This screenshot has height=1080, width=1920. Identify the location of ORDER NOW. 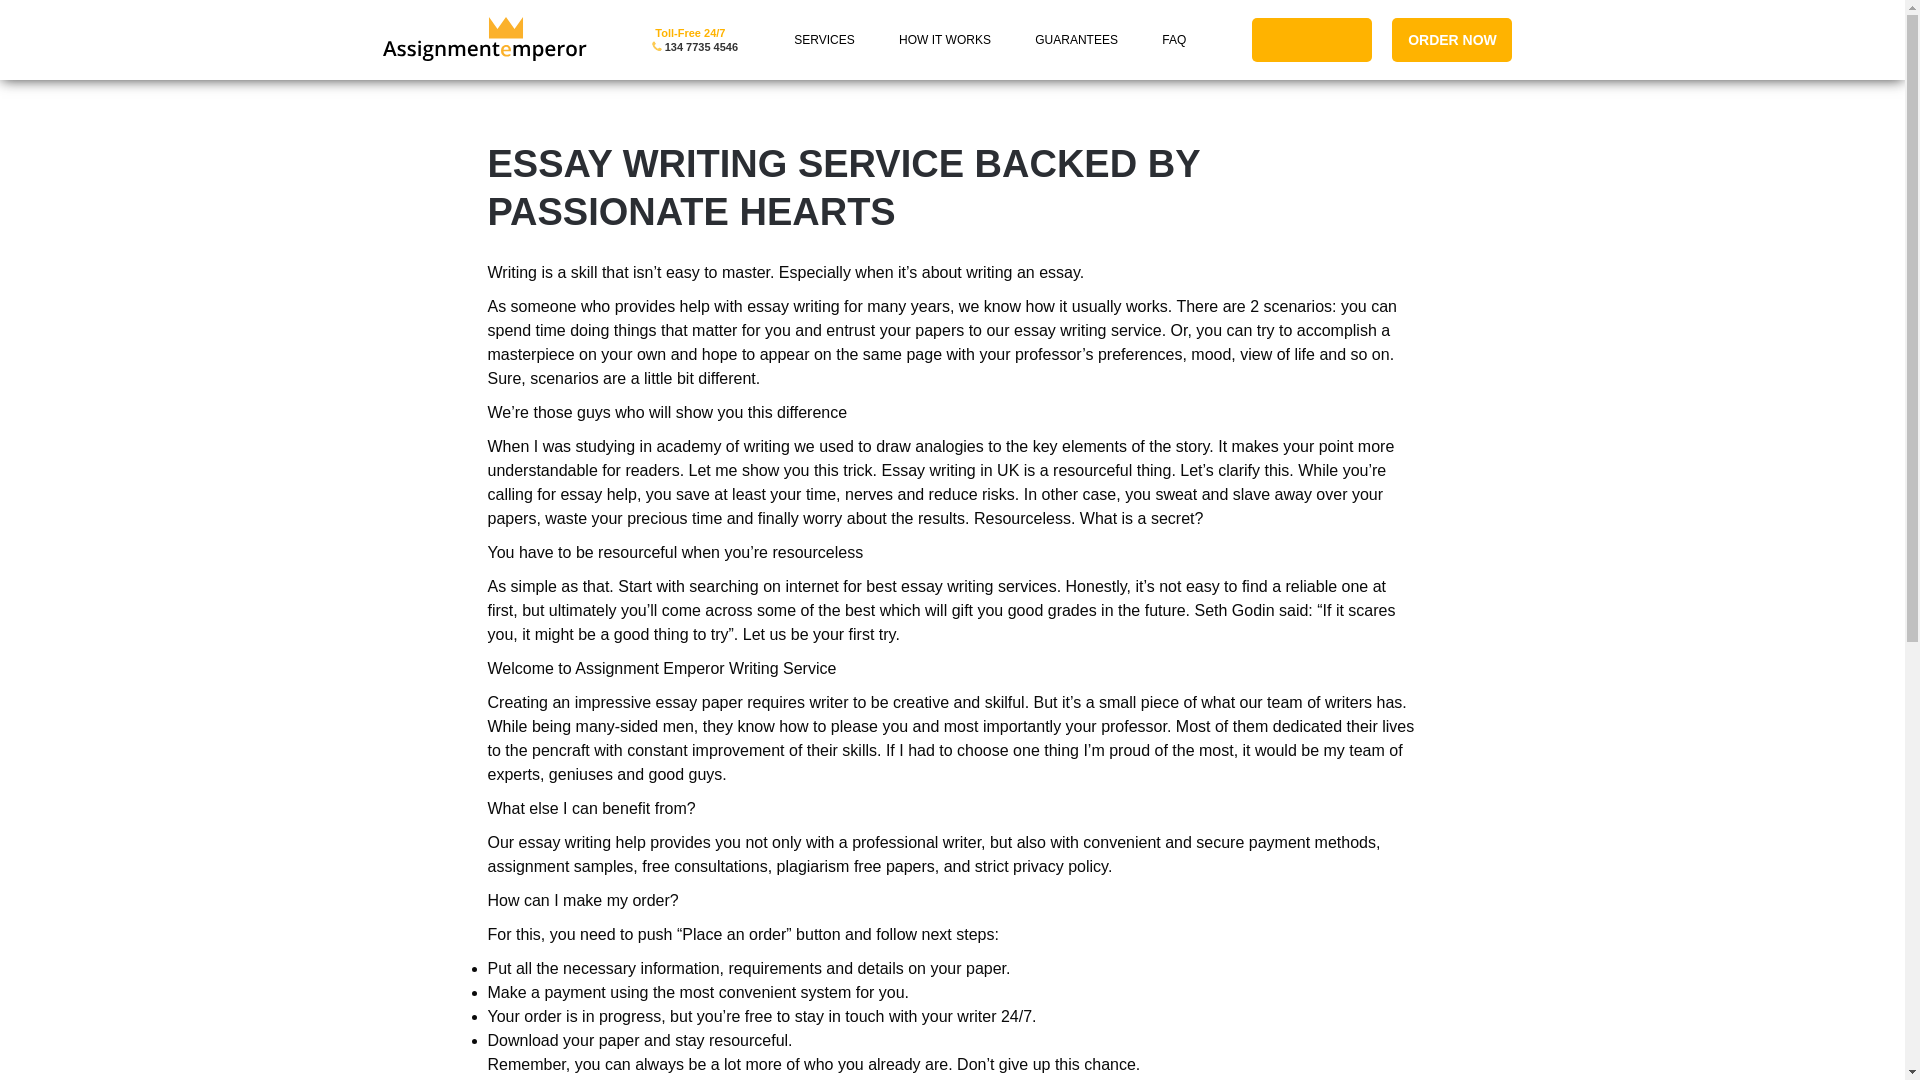
(1452, 40).